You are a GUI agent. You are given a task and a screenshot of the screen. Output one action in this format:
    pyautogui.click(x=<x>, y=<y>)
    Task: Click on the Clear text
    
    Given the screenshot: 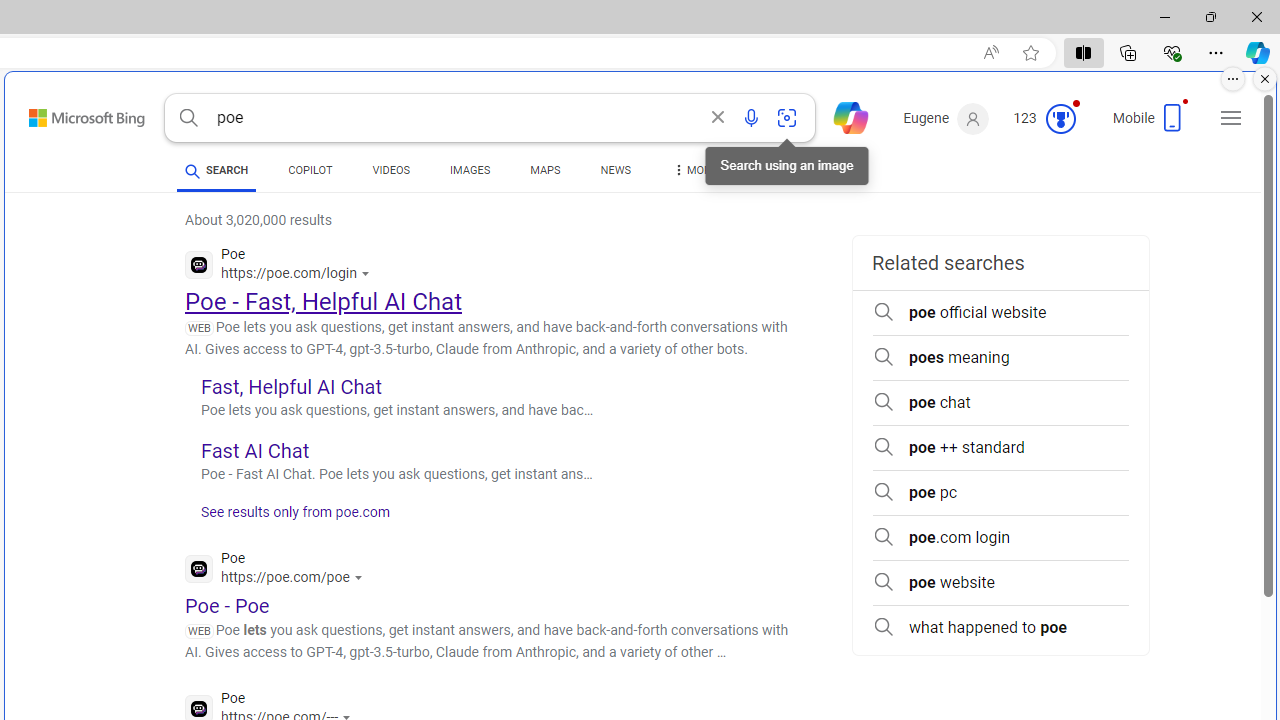 What is the action you would take?
    pyautogui.click(x=718, y=118)
    